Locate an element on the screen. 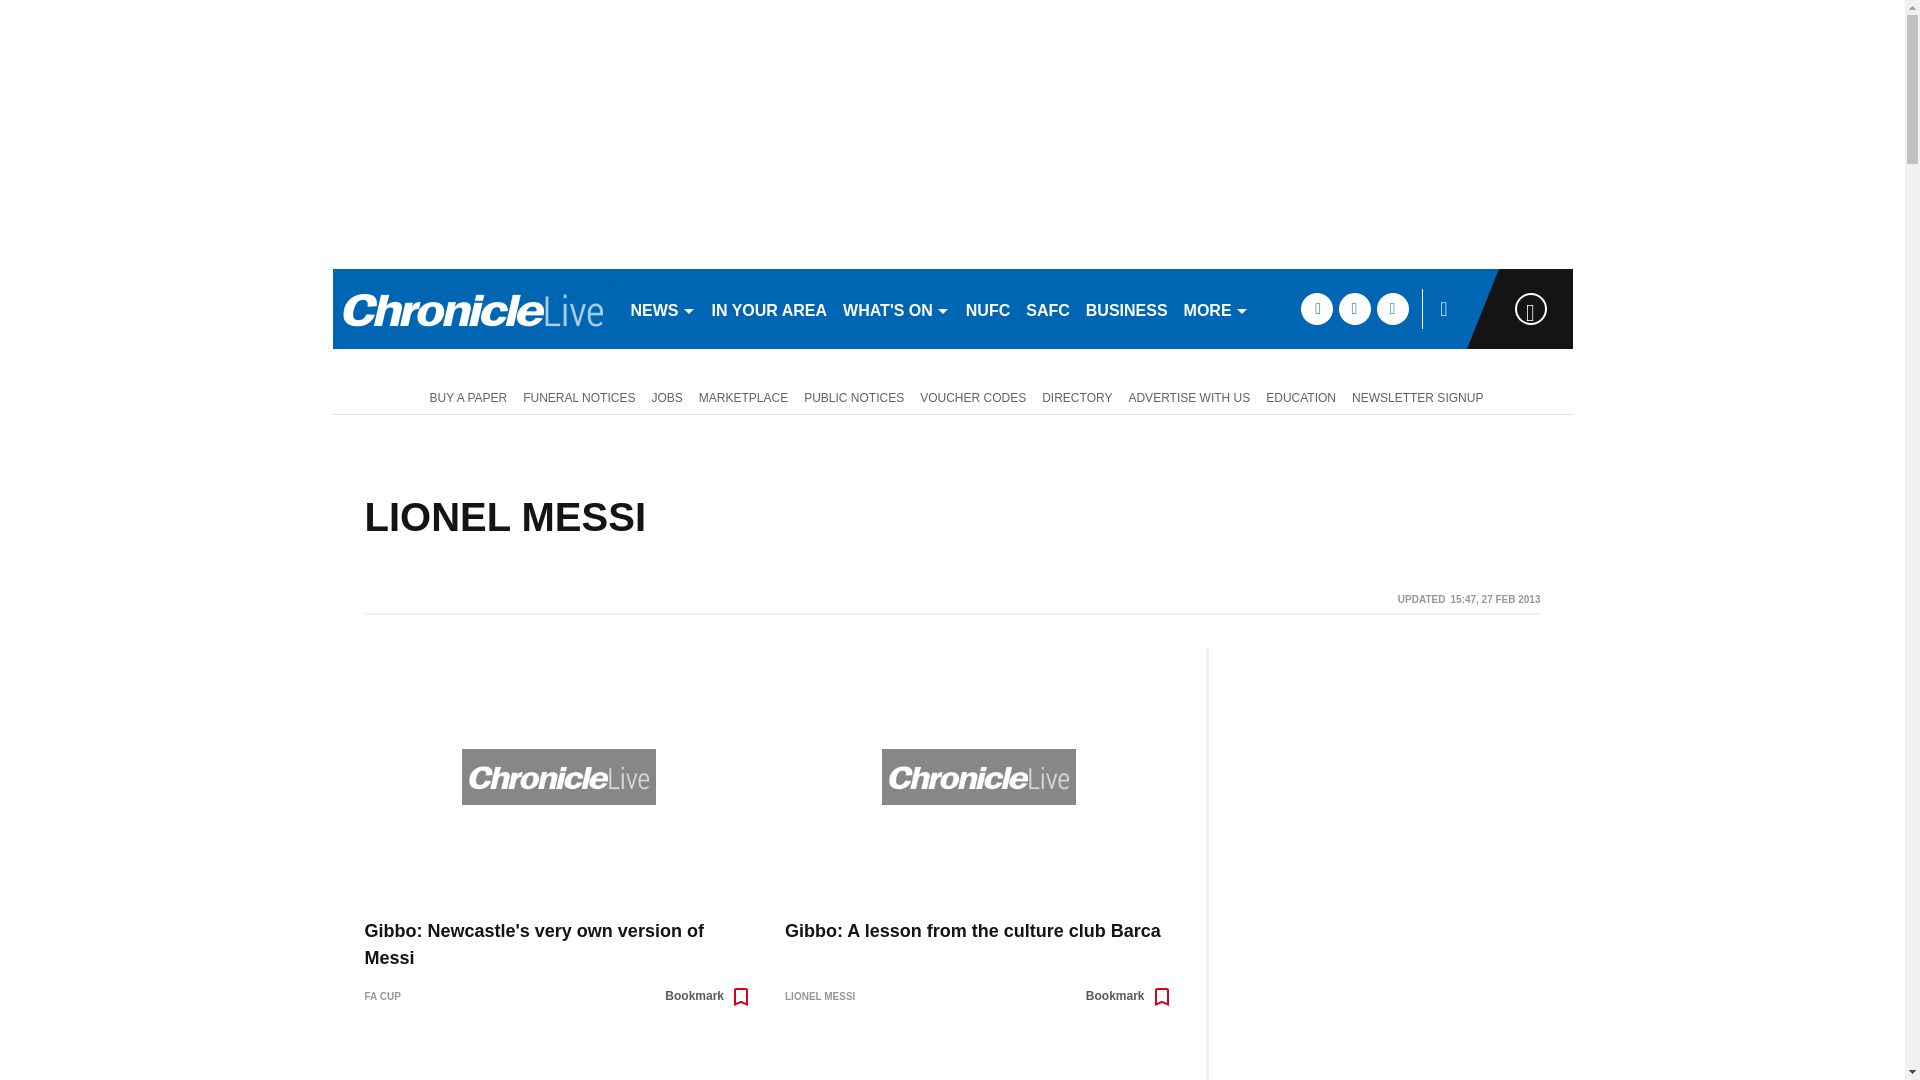 Image resolution: width=1920 pixels, height=1080 pixels. NEWS is located at coordinates (662, 308).